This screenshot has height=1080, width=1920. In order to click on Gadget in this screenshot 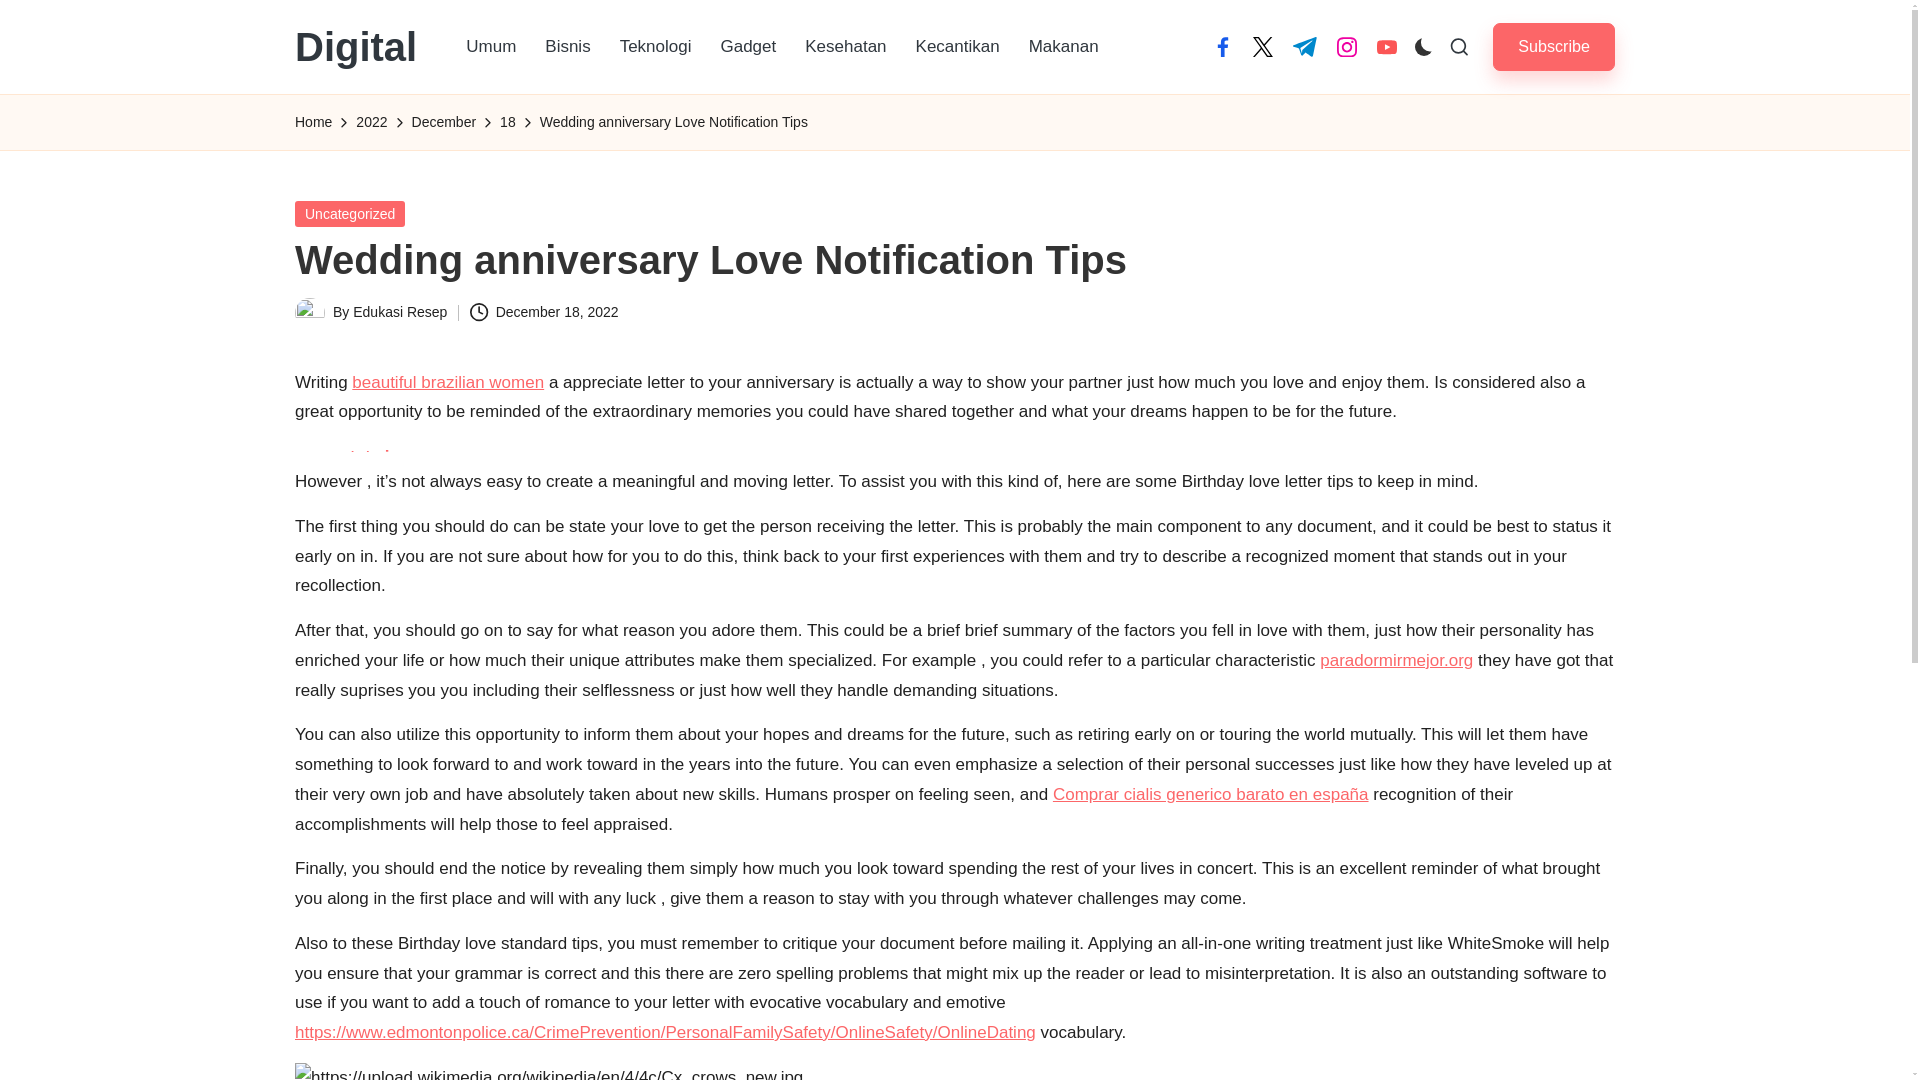, I will do `click(748, 46)`.